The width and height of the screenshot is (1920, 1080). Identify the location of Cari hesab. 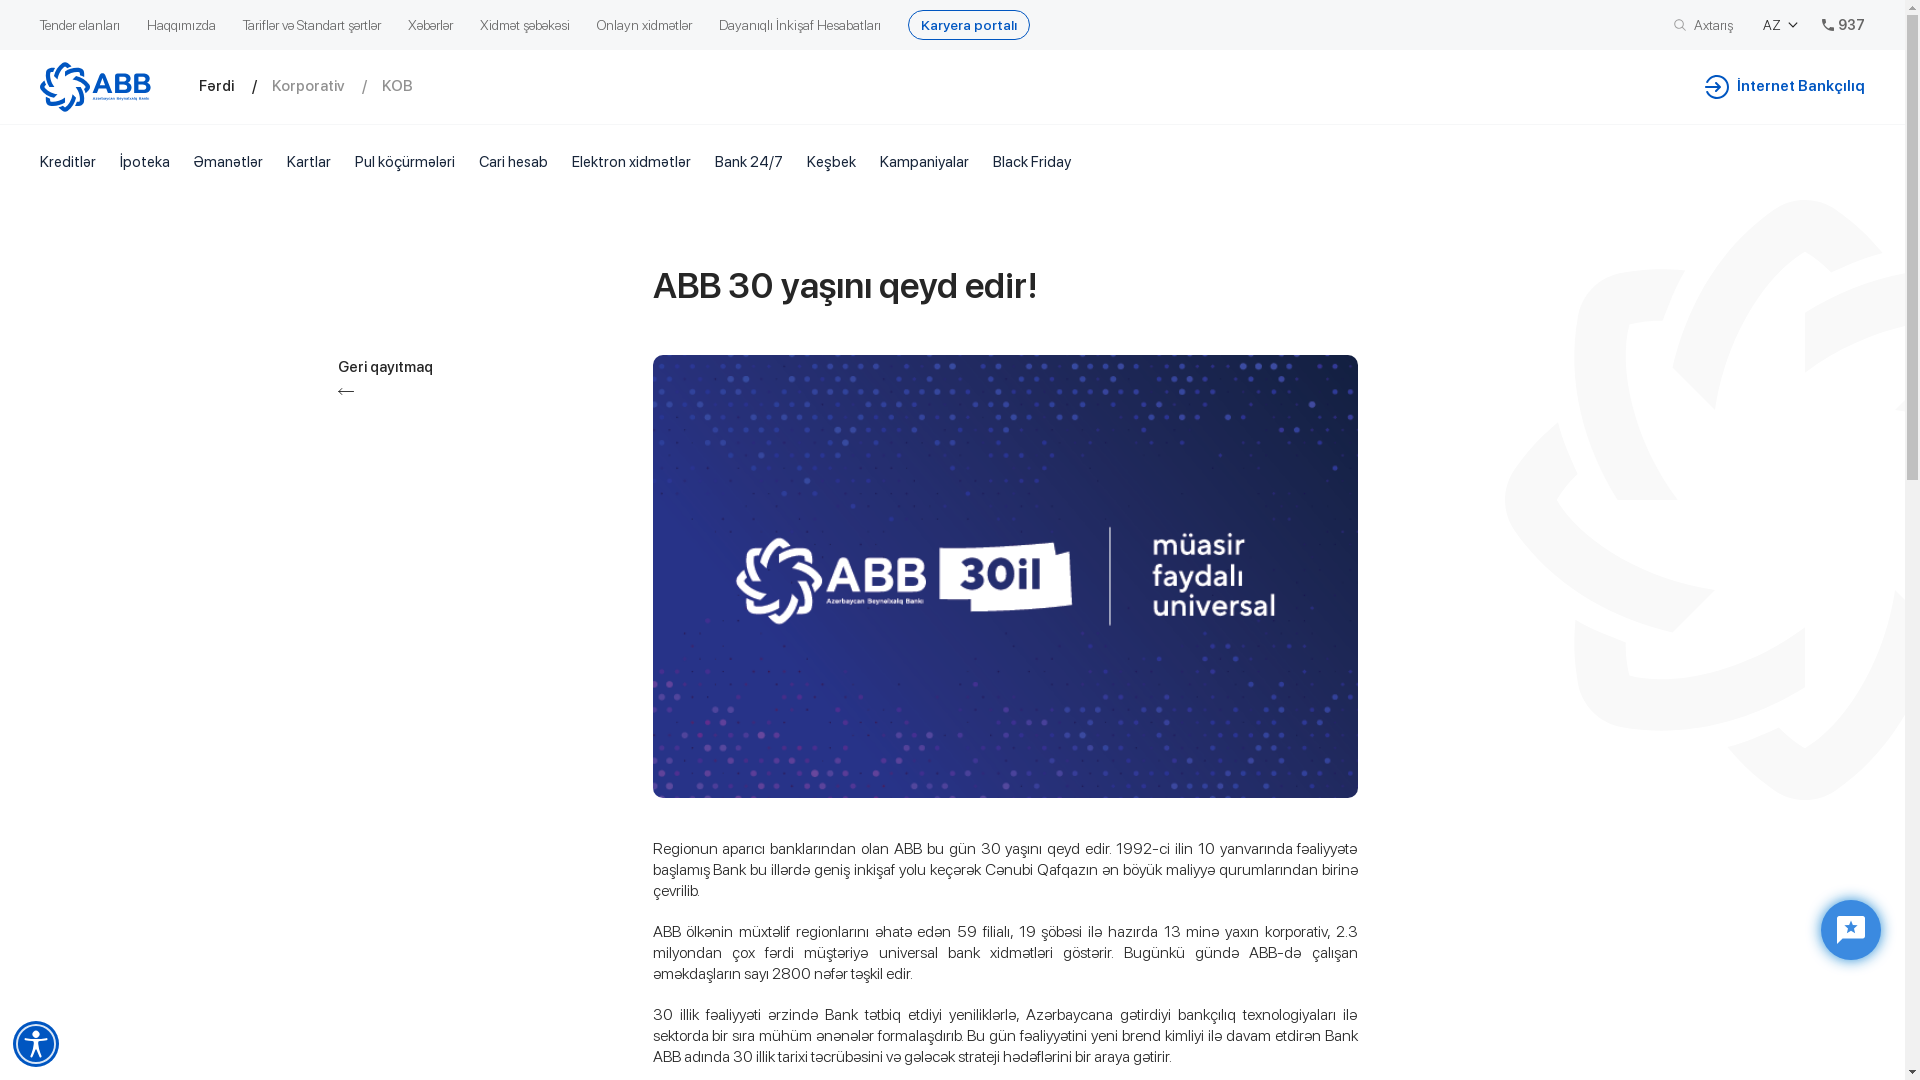
(514, 162).